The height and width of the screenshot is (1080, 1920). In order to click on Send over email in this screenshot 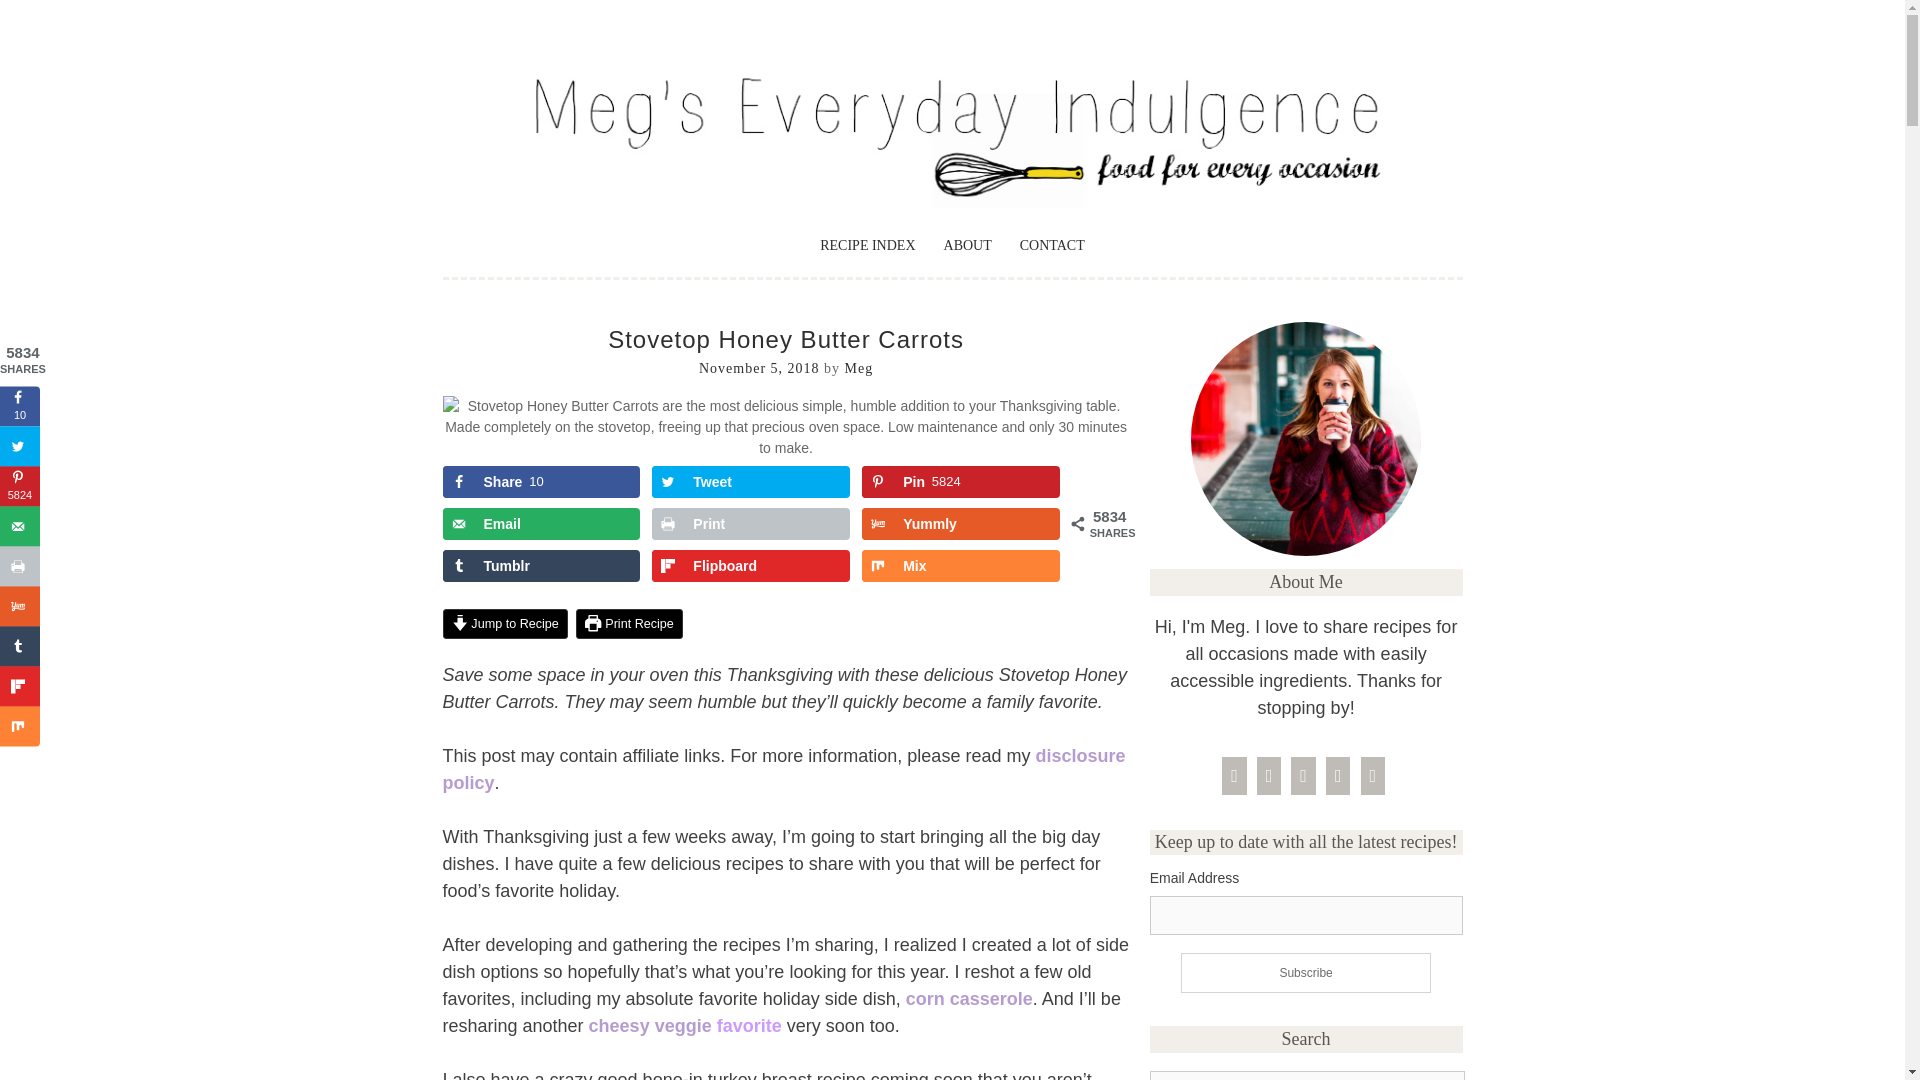, I will do `click(540, 524)`.